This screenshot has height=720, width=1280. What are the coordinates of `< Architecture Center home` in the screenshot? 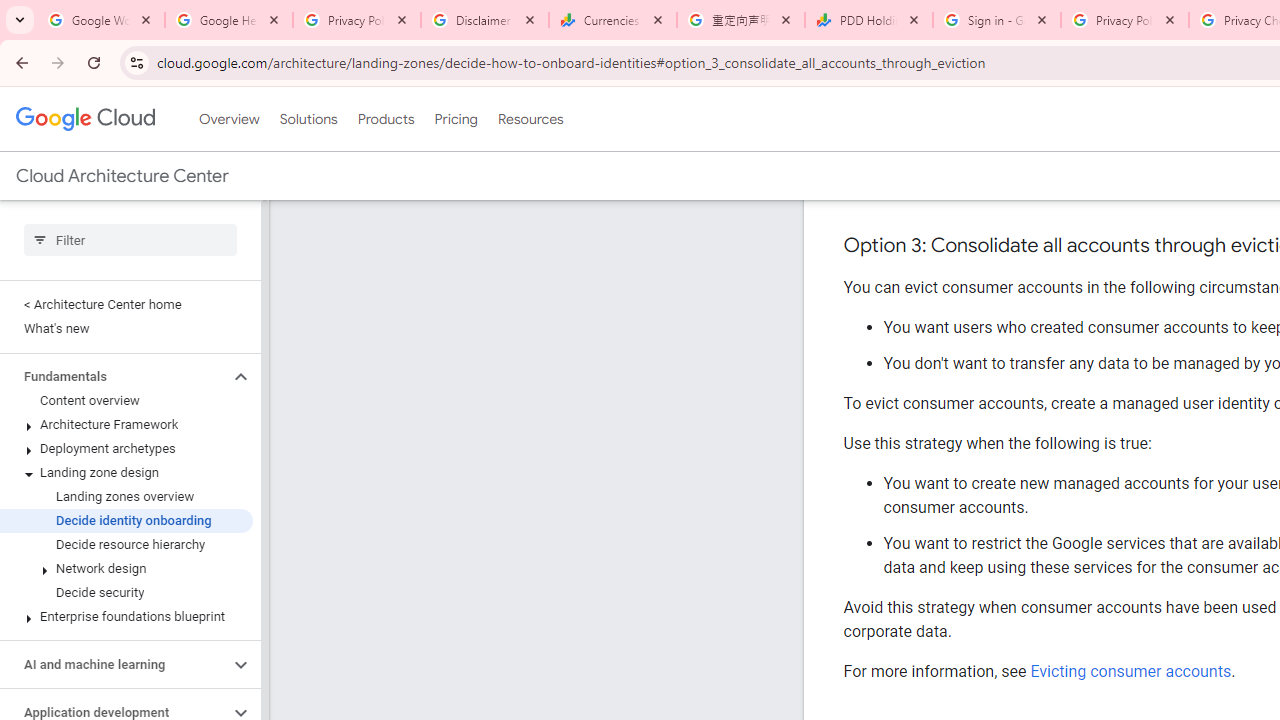 It's located at (126, 304).